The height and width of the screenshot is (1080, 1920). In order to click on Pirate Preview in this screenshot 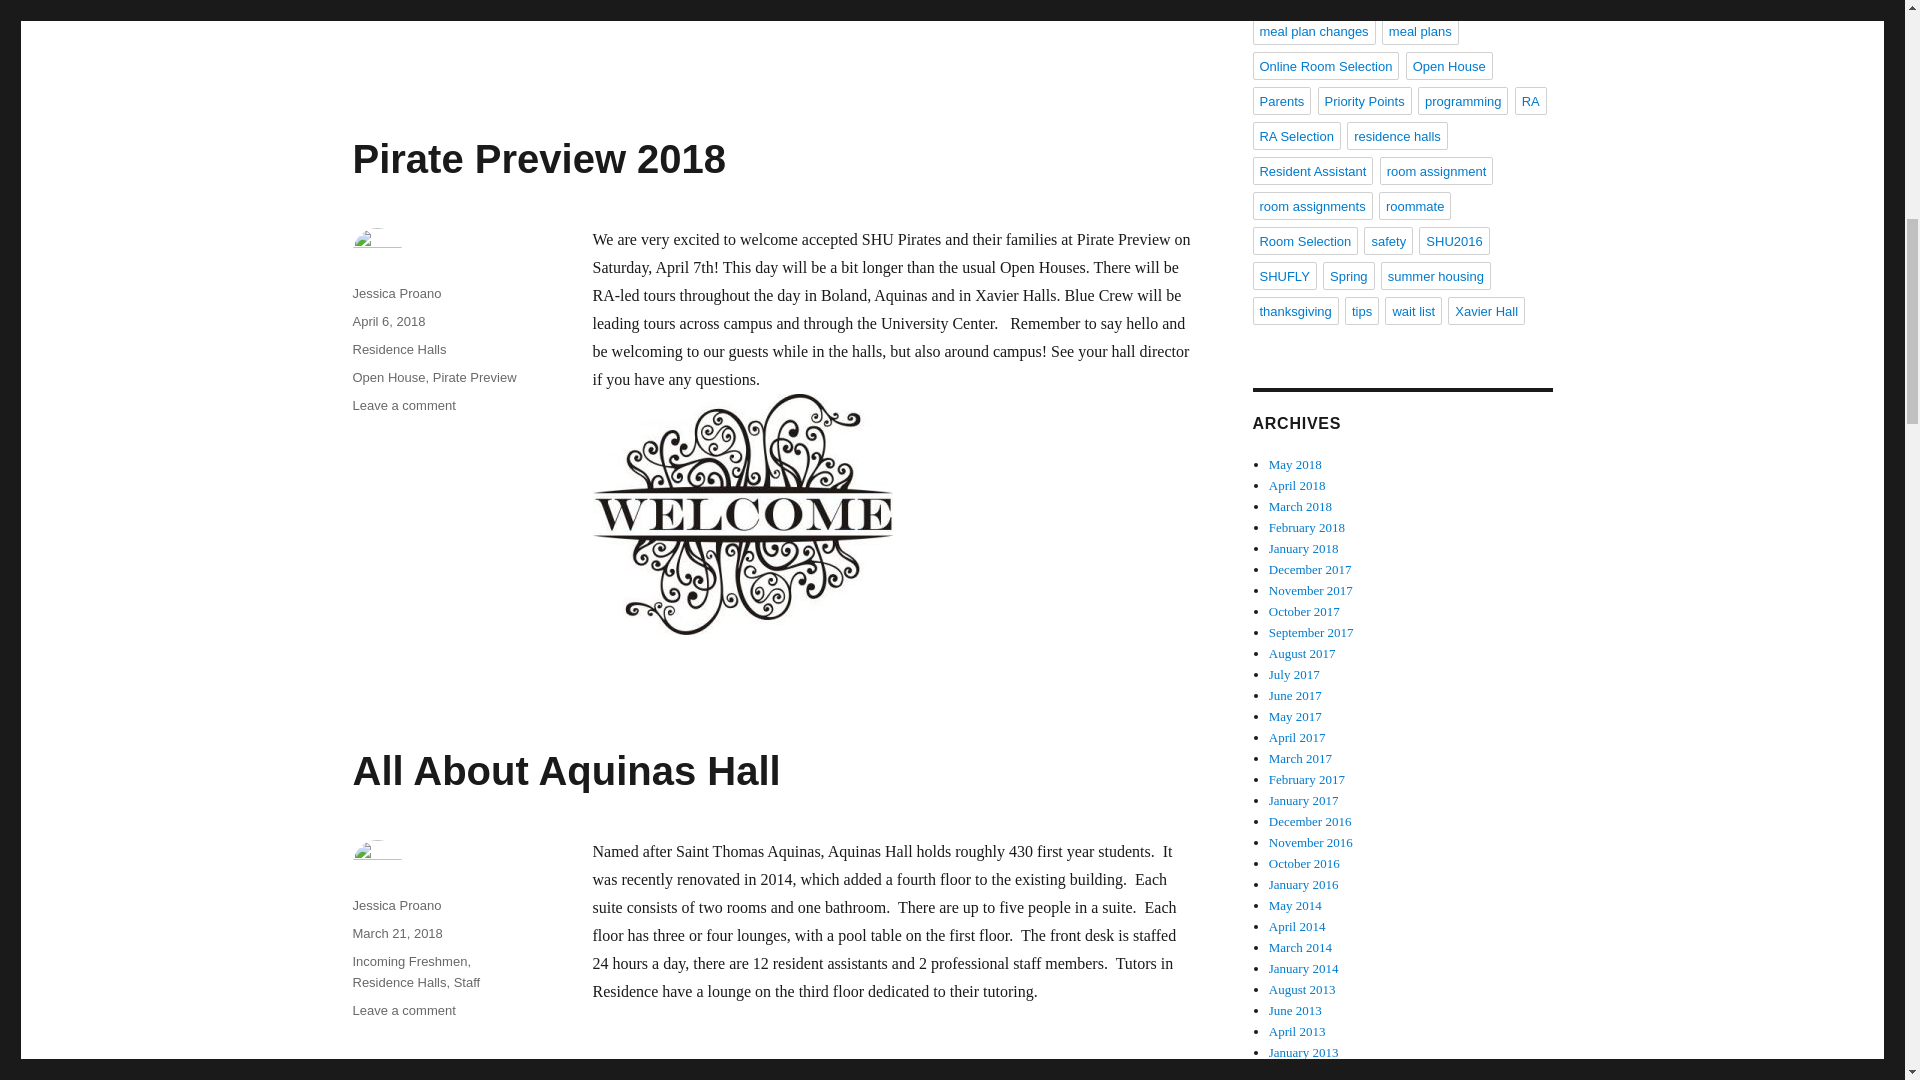, I will do `click(403, 405)`.